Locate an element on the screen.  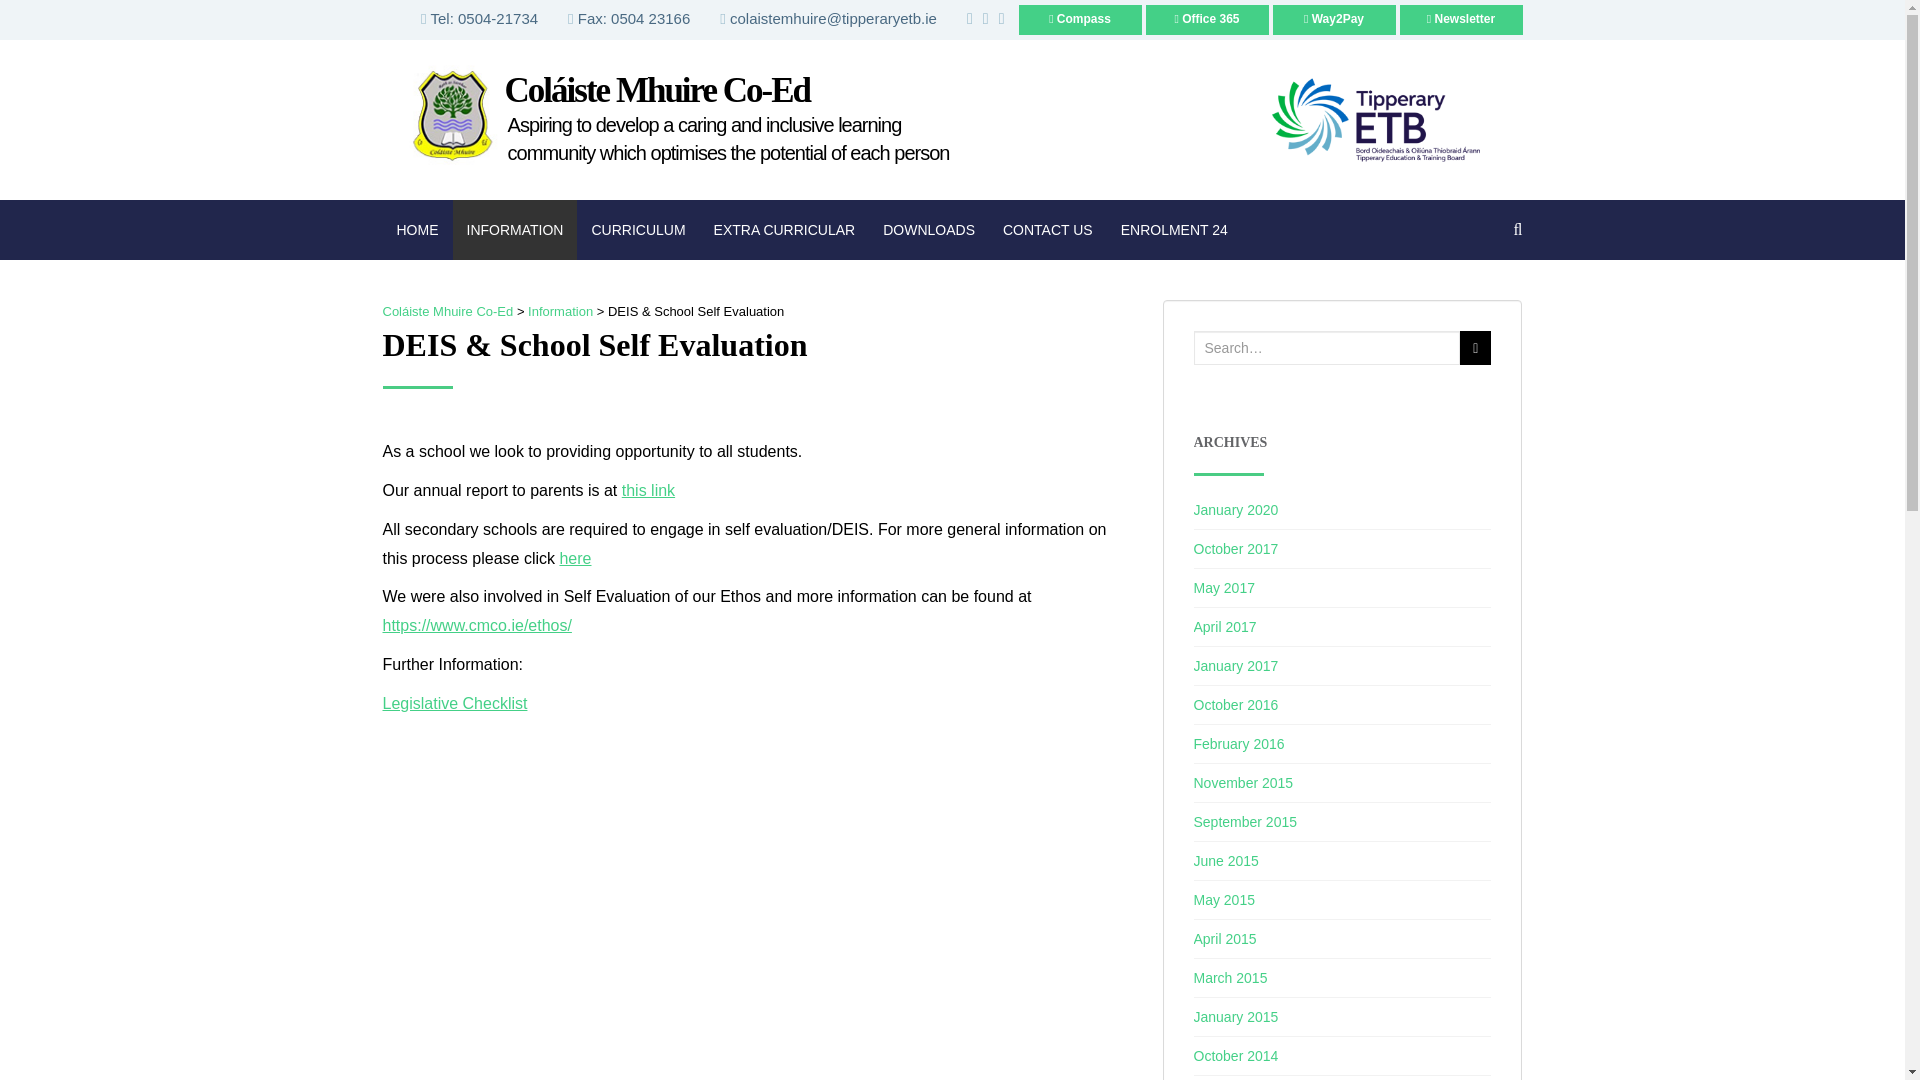
Newsletter is located at coordinates (1460, 20).